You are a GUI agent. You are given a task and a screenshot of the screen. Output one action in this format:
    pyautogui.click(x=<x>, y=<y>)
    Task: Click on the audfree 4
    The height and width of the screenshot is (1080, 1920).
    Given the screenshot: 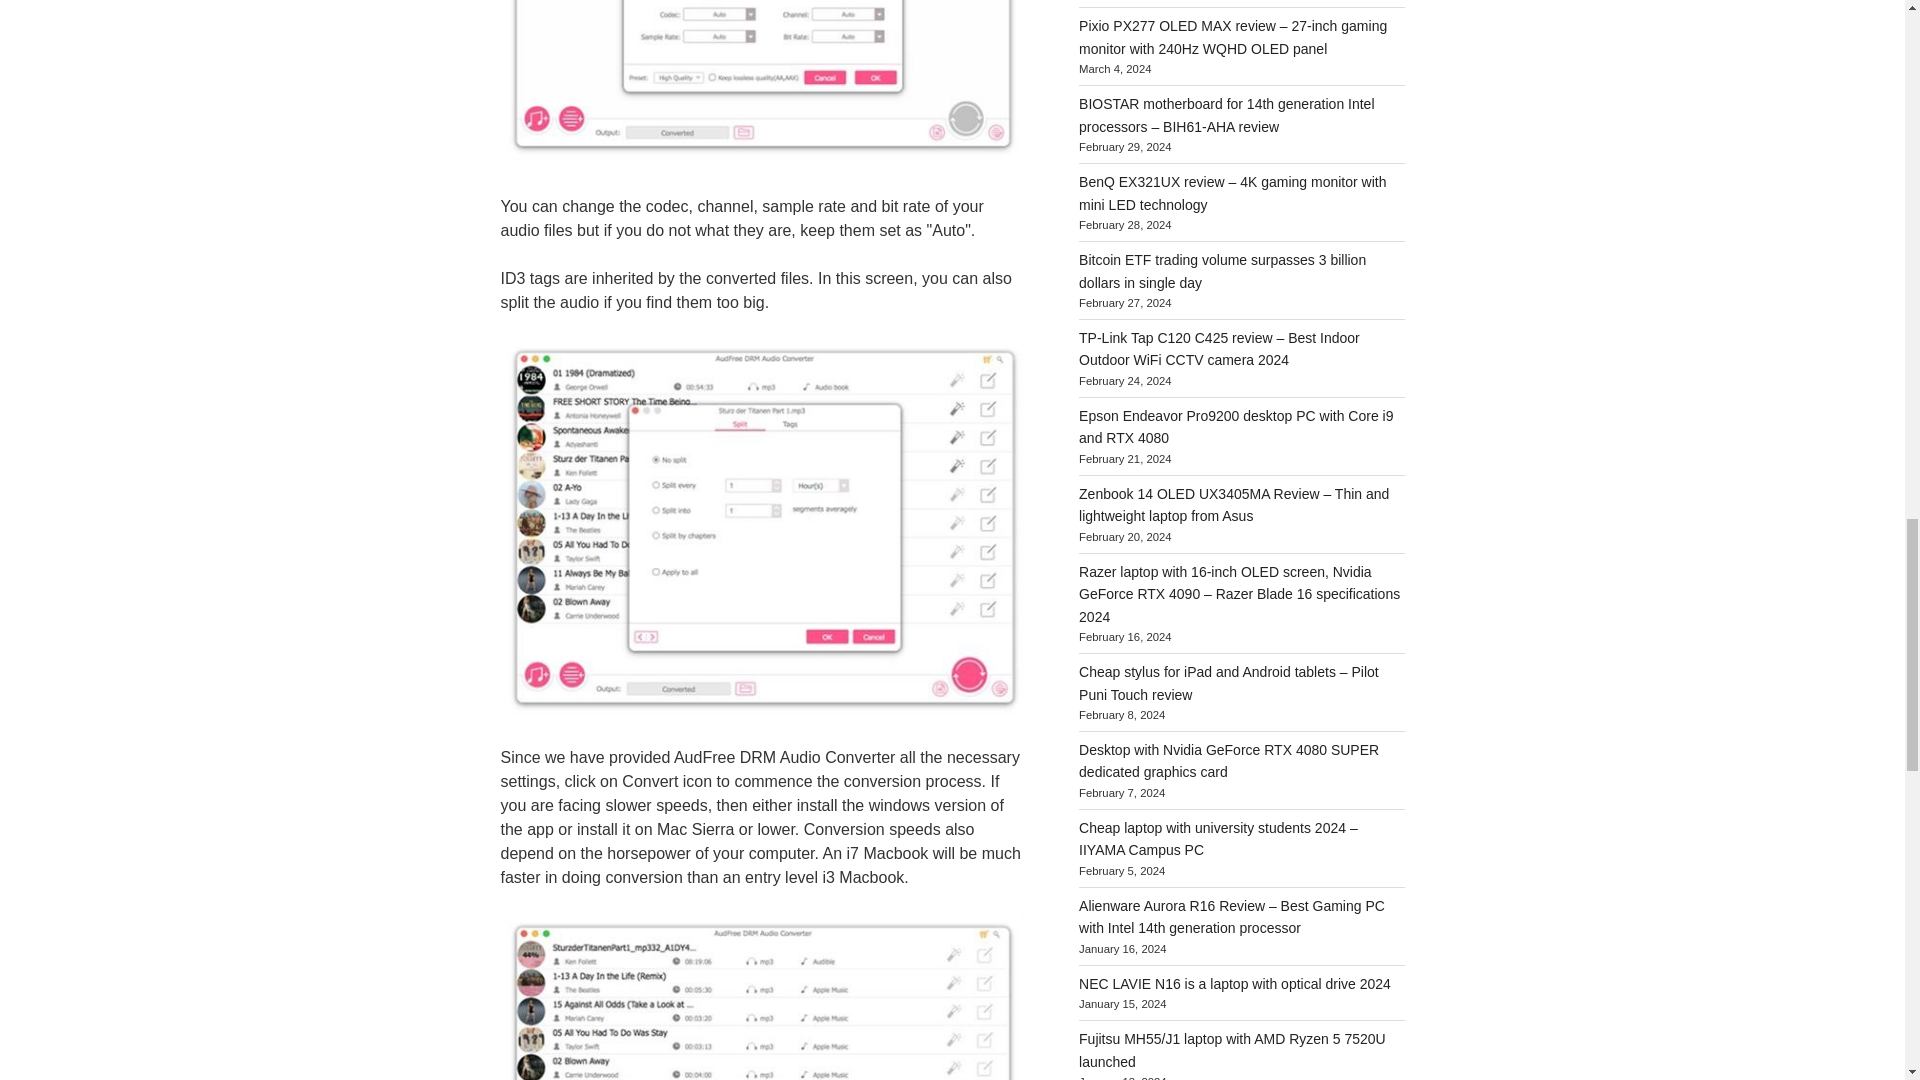 What is the action you would take?
    pyautogui.click(x=761, y=996)
    